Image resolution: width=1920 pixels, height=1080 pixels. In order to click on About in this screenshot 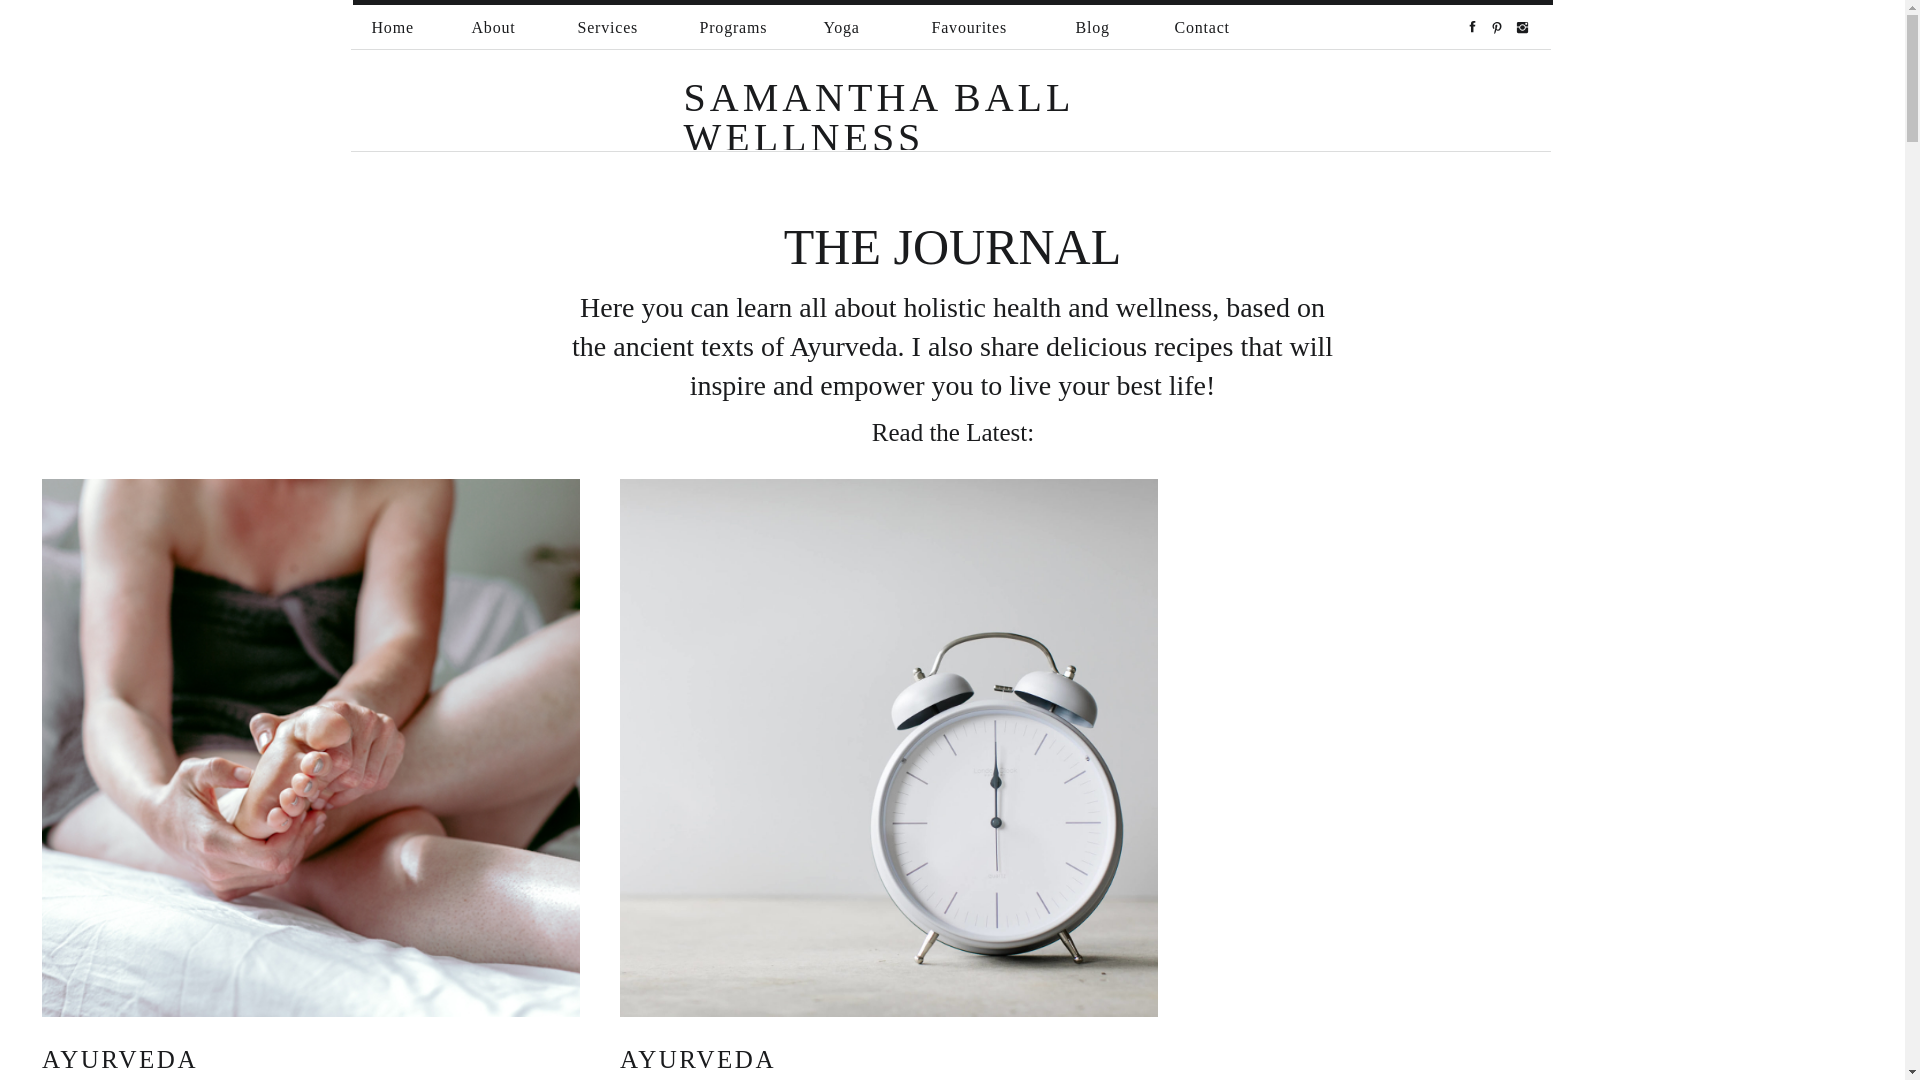, I will do `click(492, 28)`.